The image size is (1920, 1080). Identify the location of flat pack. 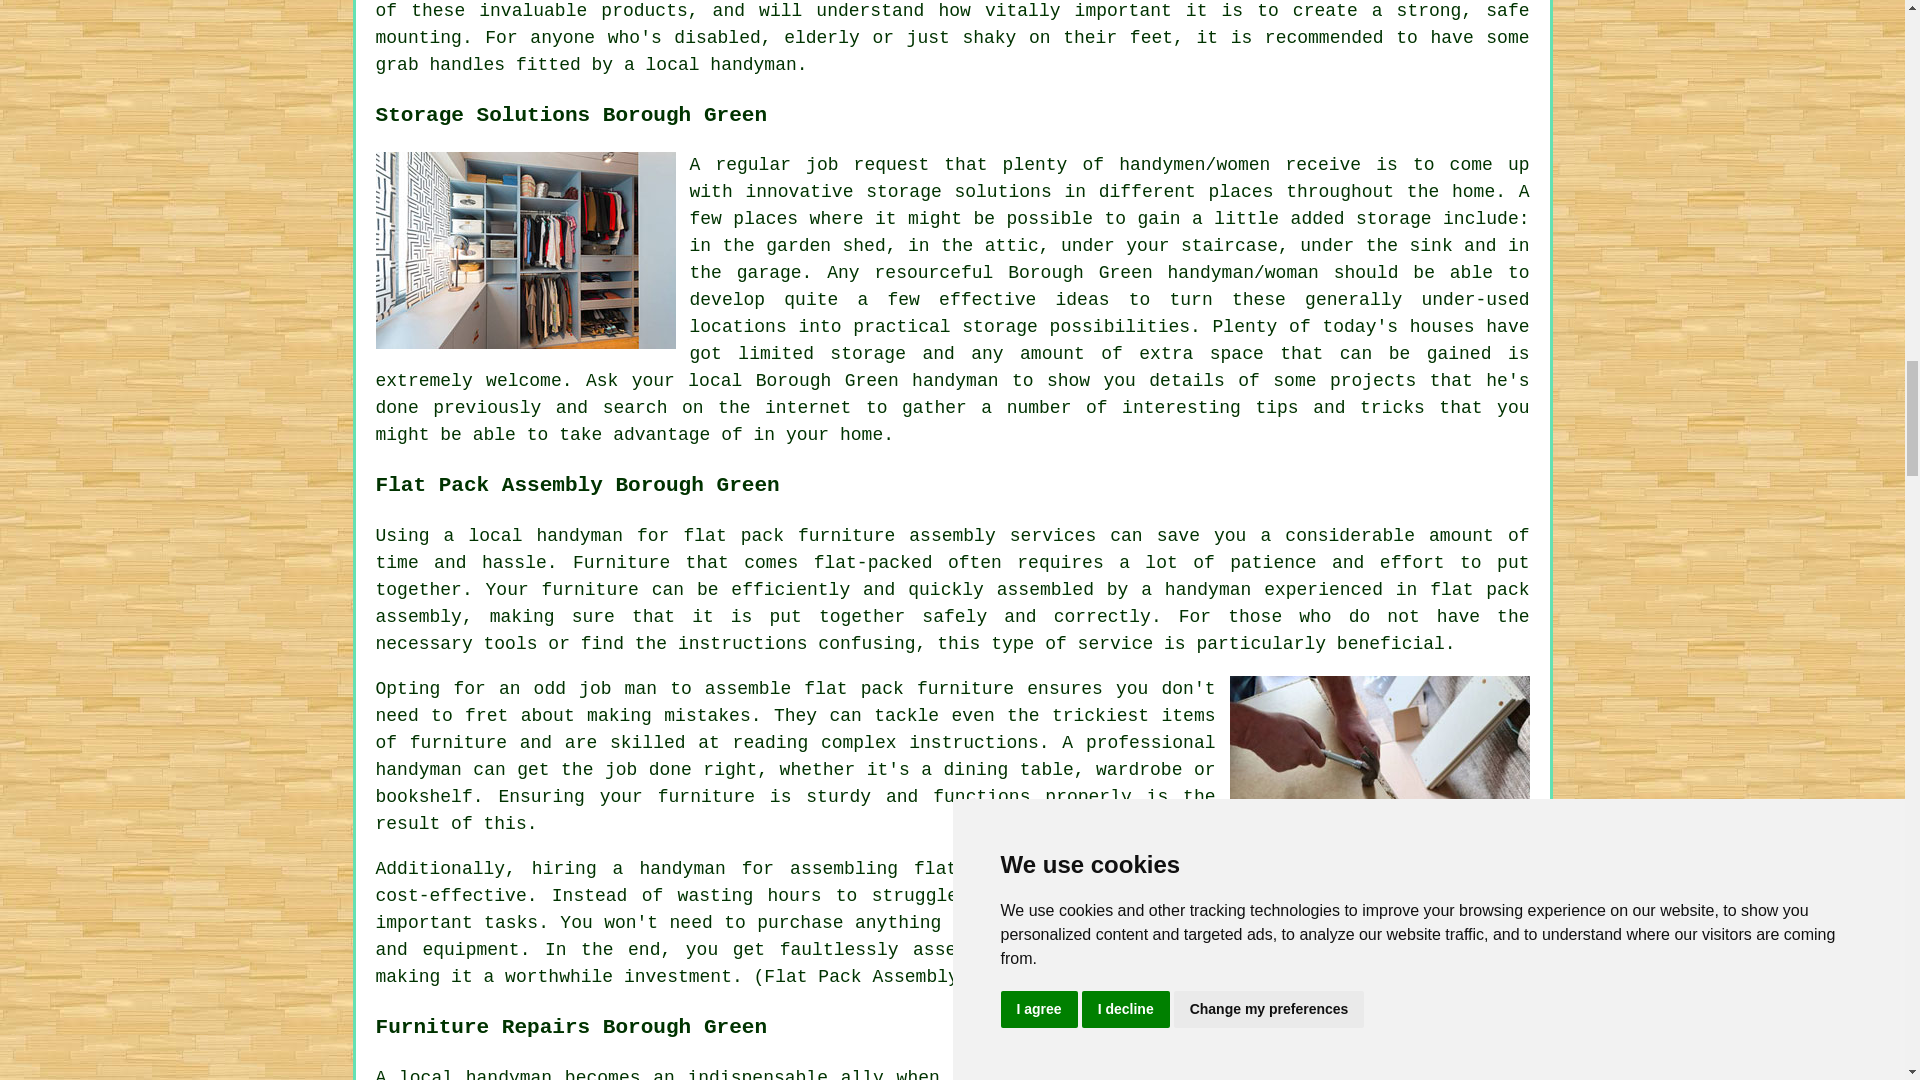
(854, 688).